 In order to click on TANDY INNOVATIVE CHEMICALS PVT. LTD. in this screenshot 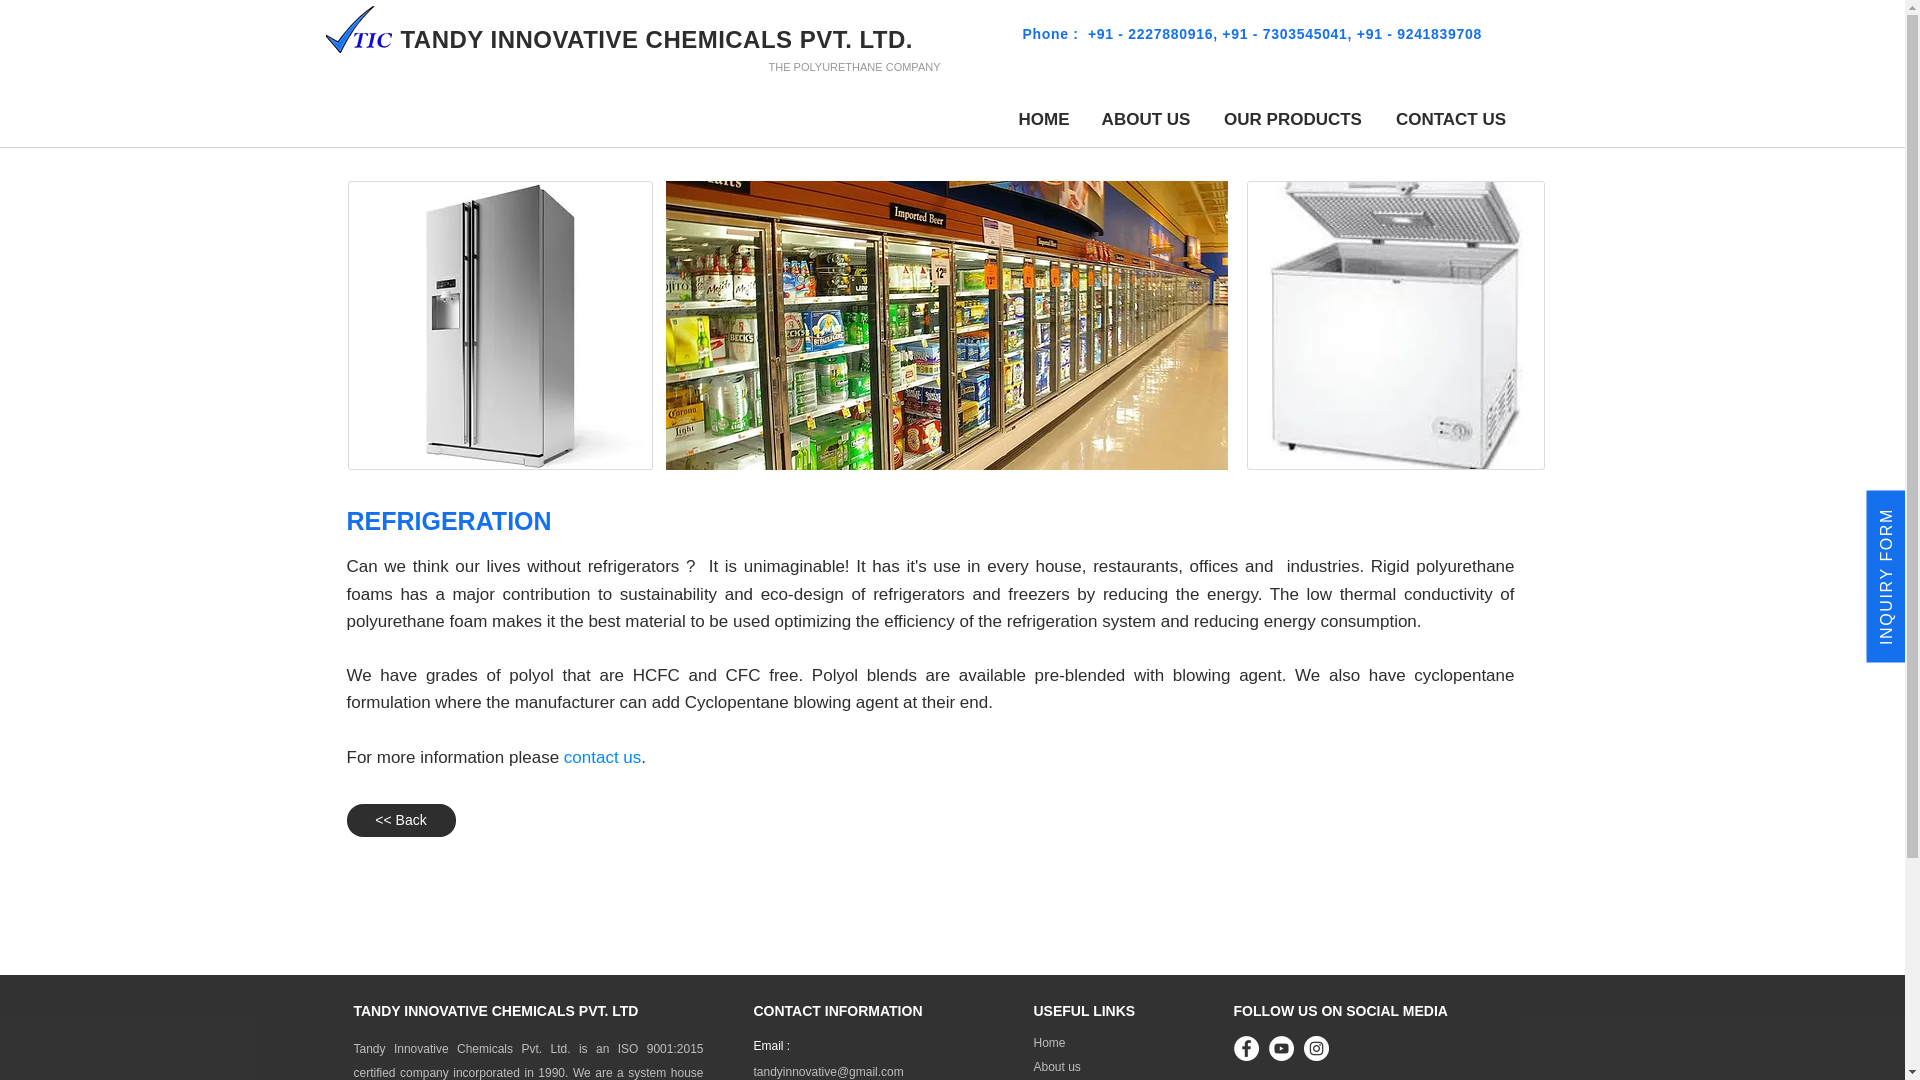, I will do `click(656, 38)`.